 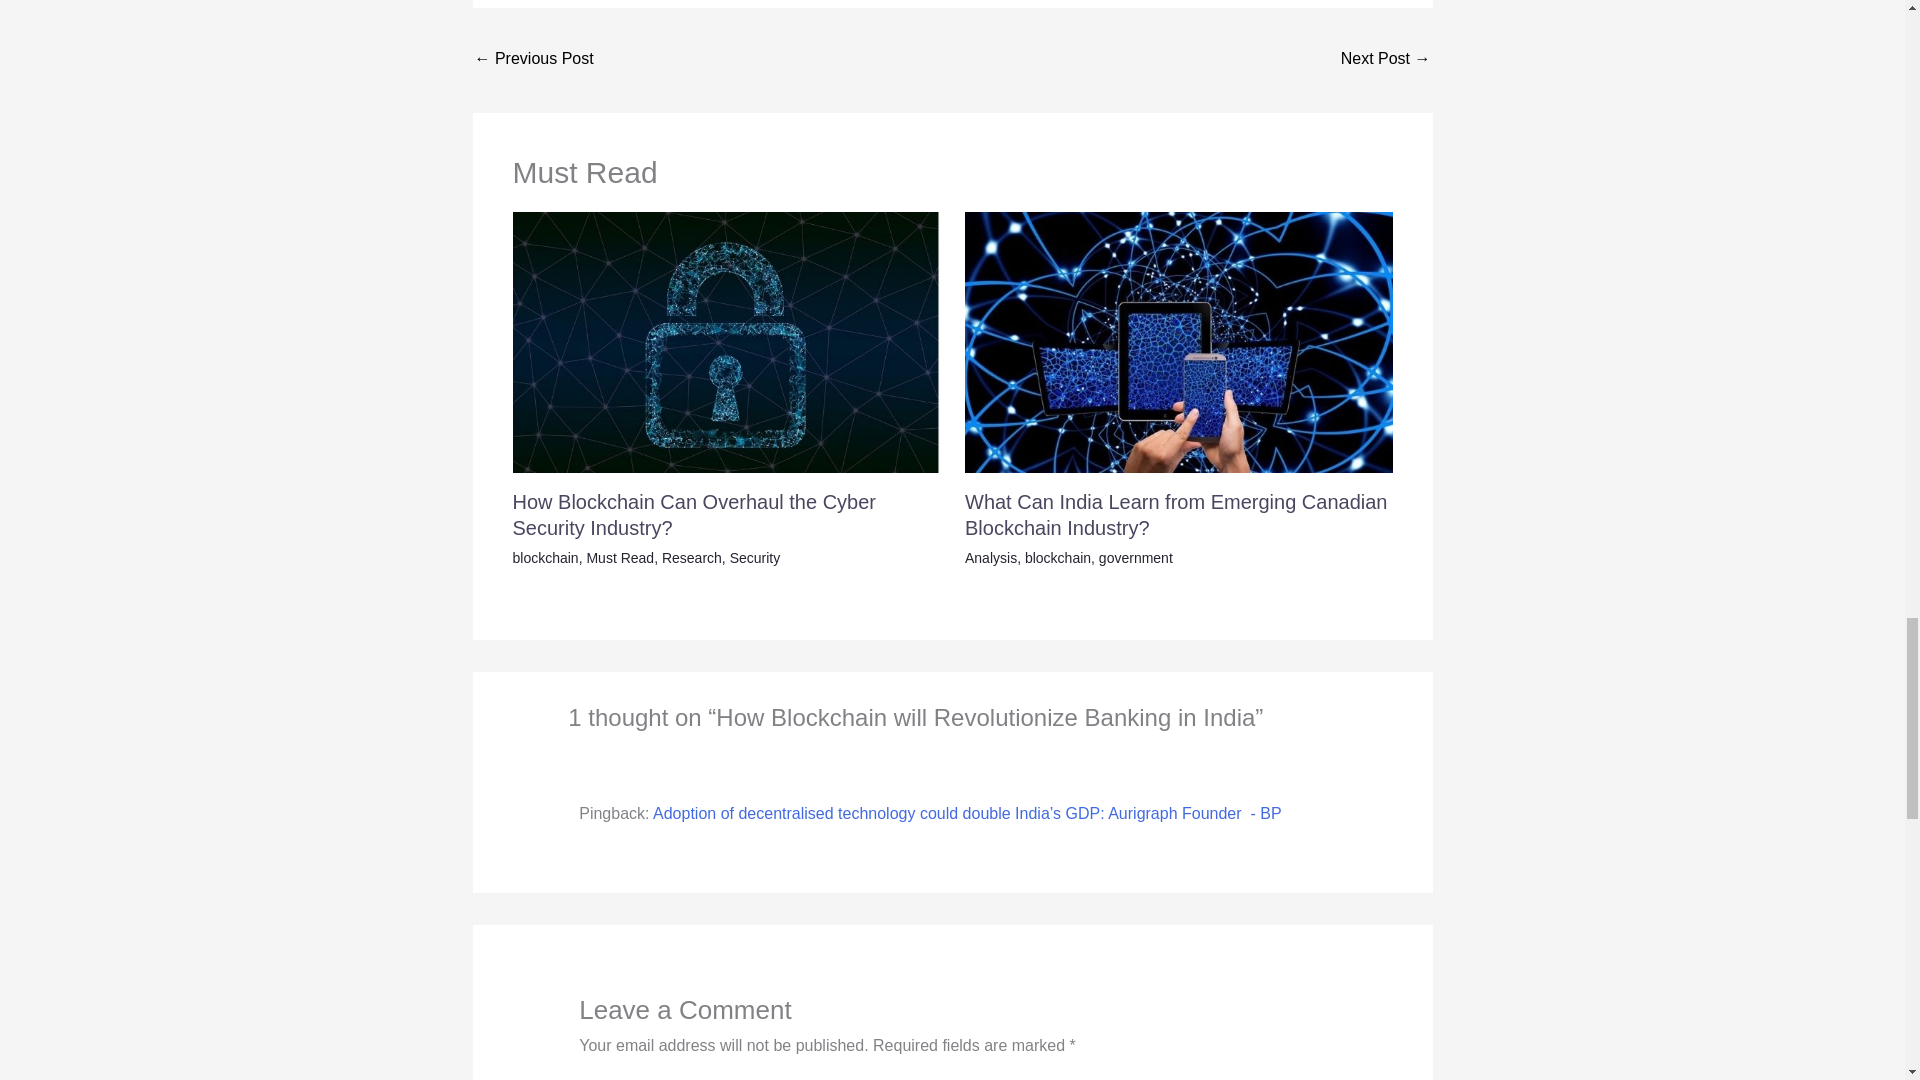 What do you see at coordinates (991, 557) in the screenshot?
I see `Analysis` at bounding box center [991, 557].